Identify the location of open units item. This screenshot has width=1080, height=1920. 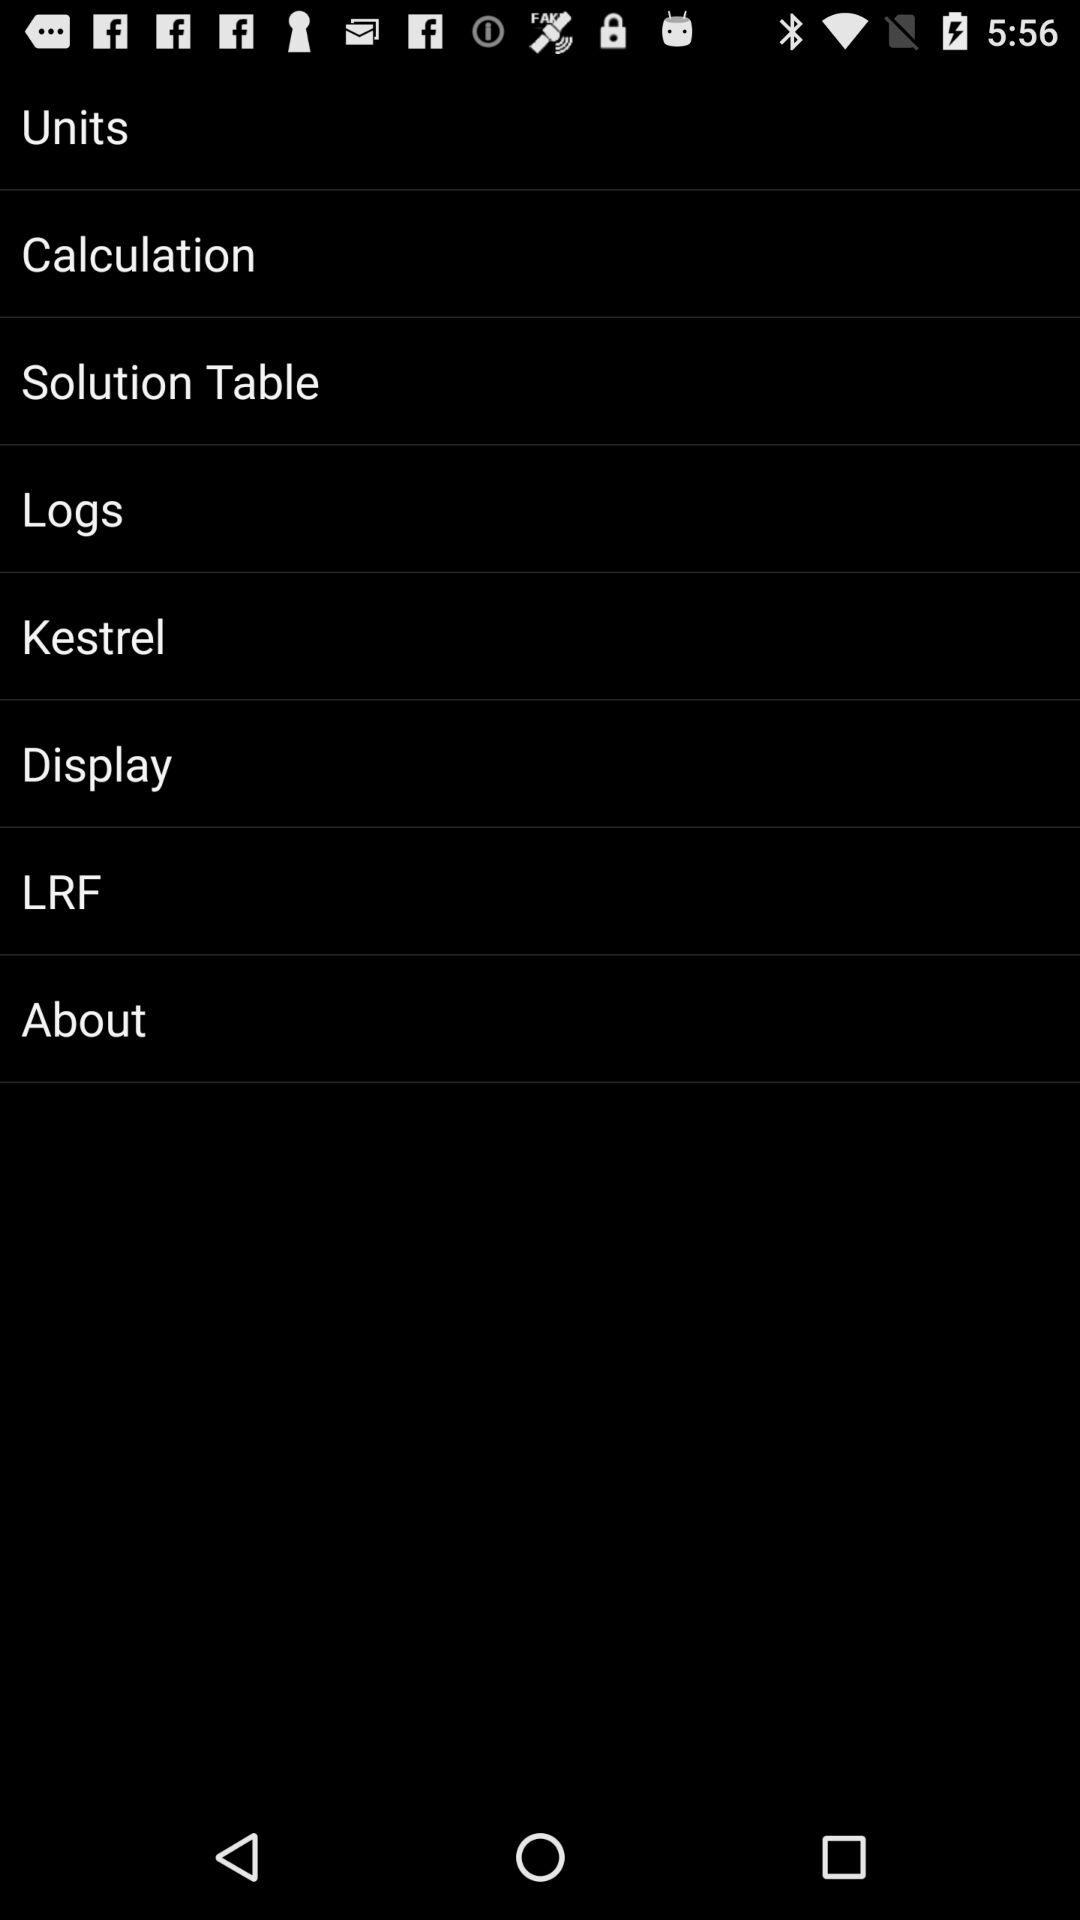
(540, 126).